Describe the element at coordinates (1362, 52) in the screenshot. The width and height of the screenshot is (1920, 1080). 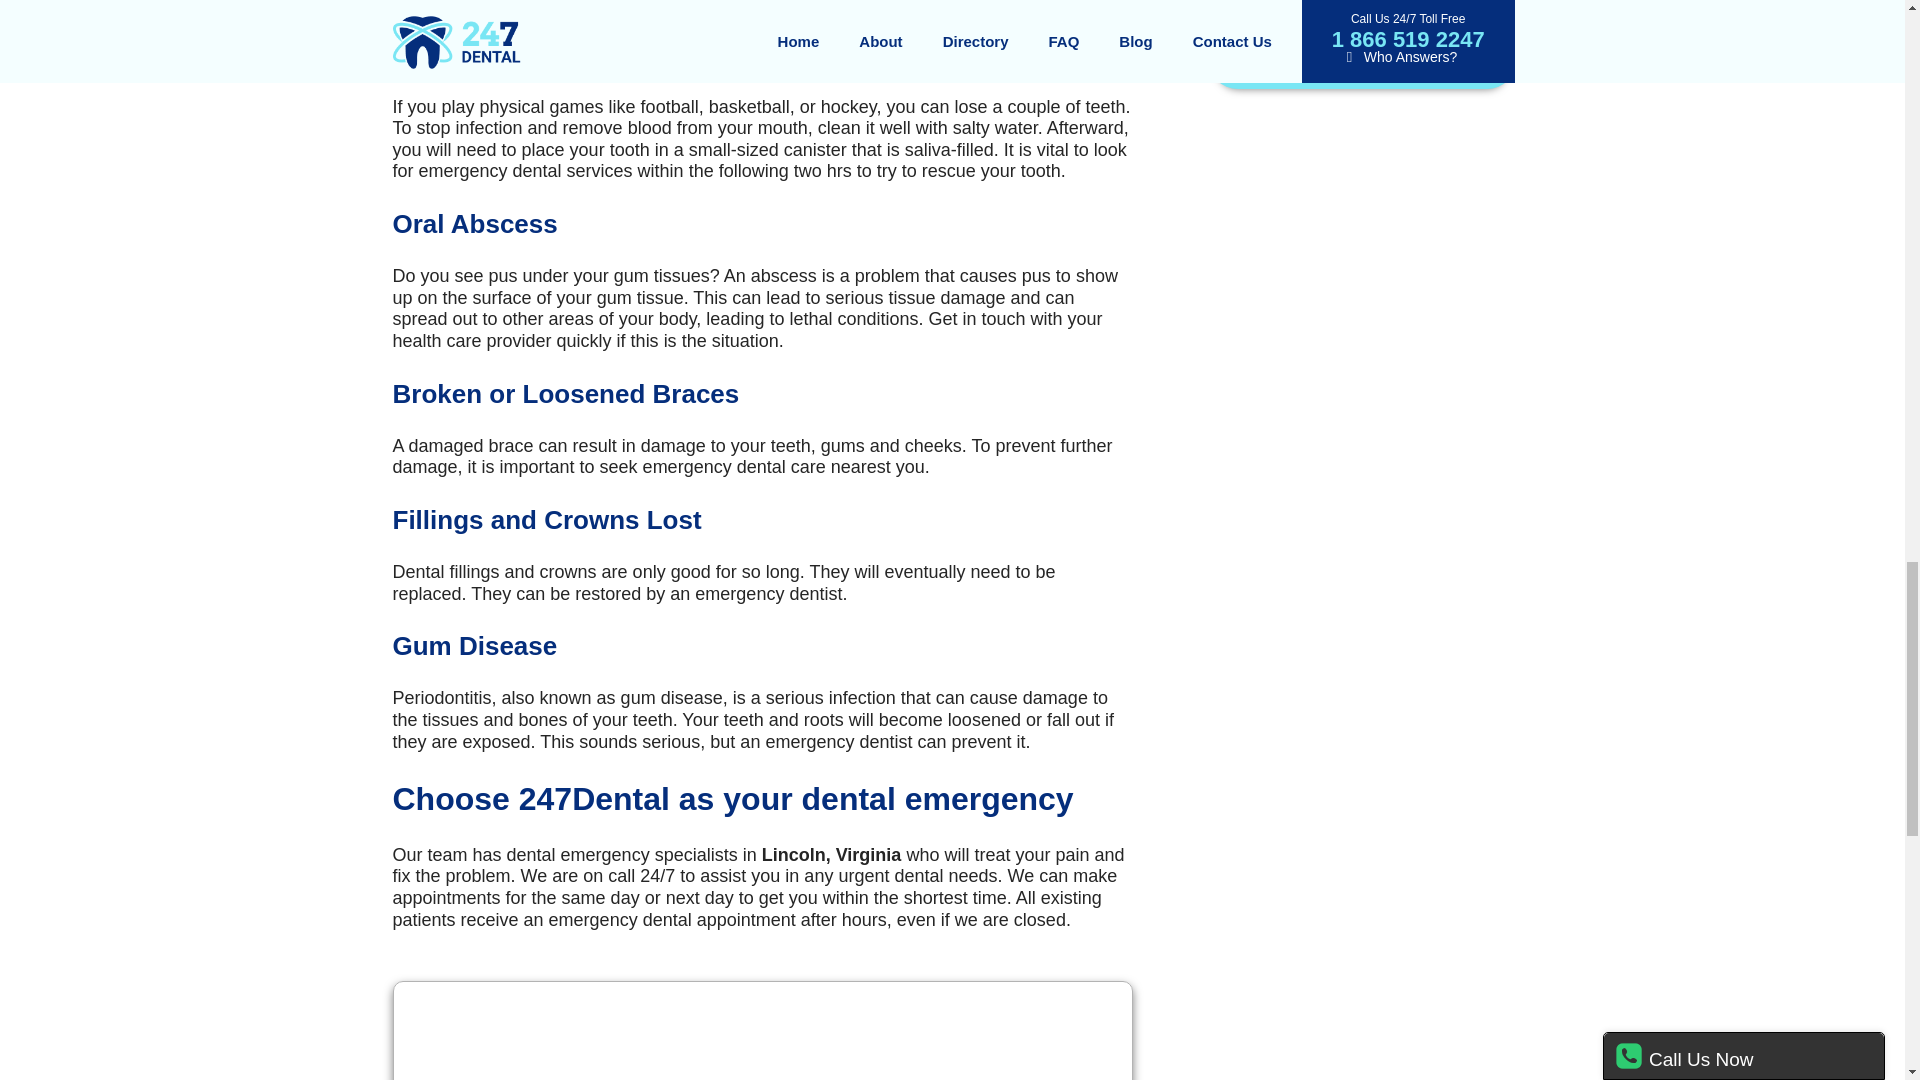
I see `Who Answers?` at that location.